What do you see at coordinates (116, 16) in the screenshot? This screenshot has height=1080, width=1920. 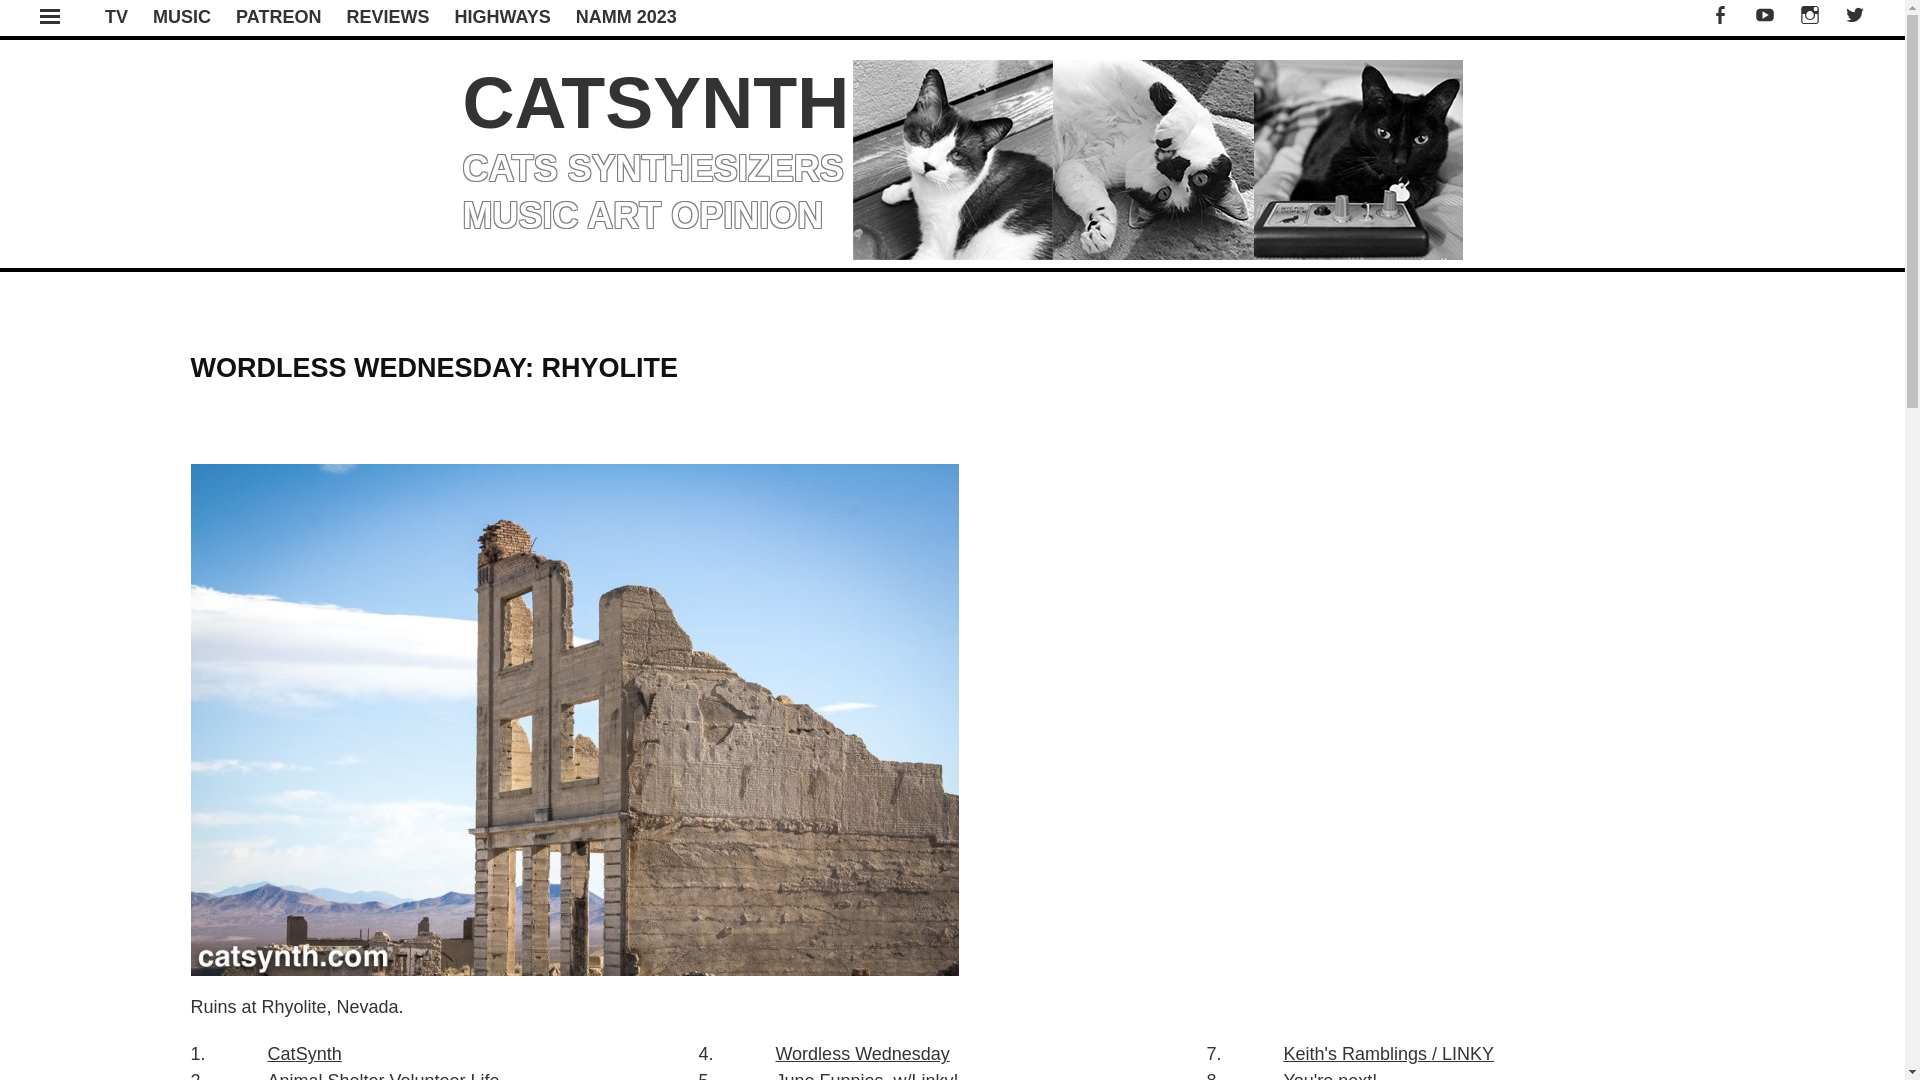 I see `TV` at bounding box center [116, 16].